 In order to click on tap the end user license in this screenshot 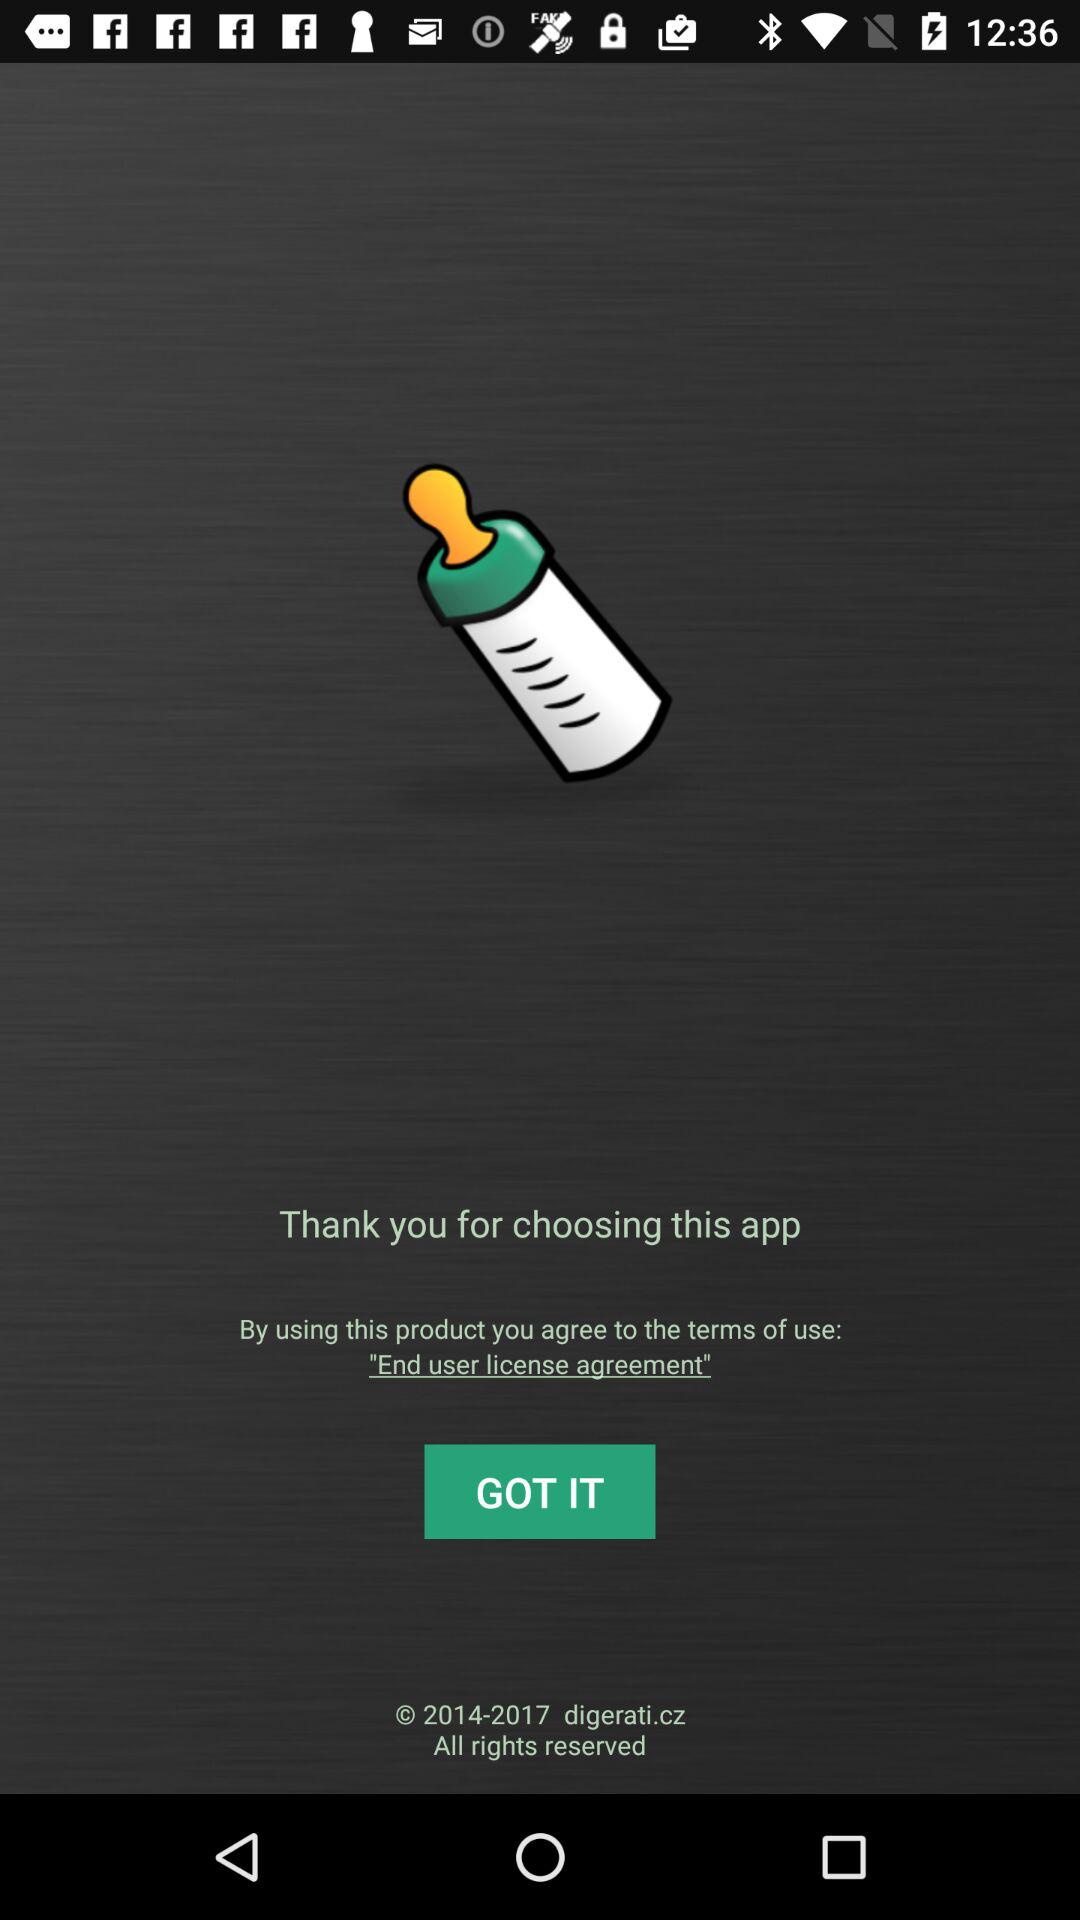, I will do `click(540, 1364)`.